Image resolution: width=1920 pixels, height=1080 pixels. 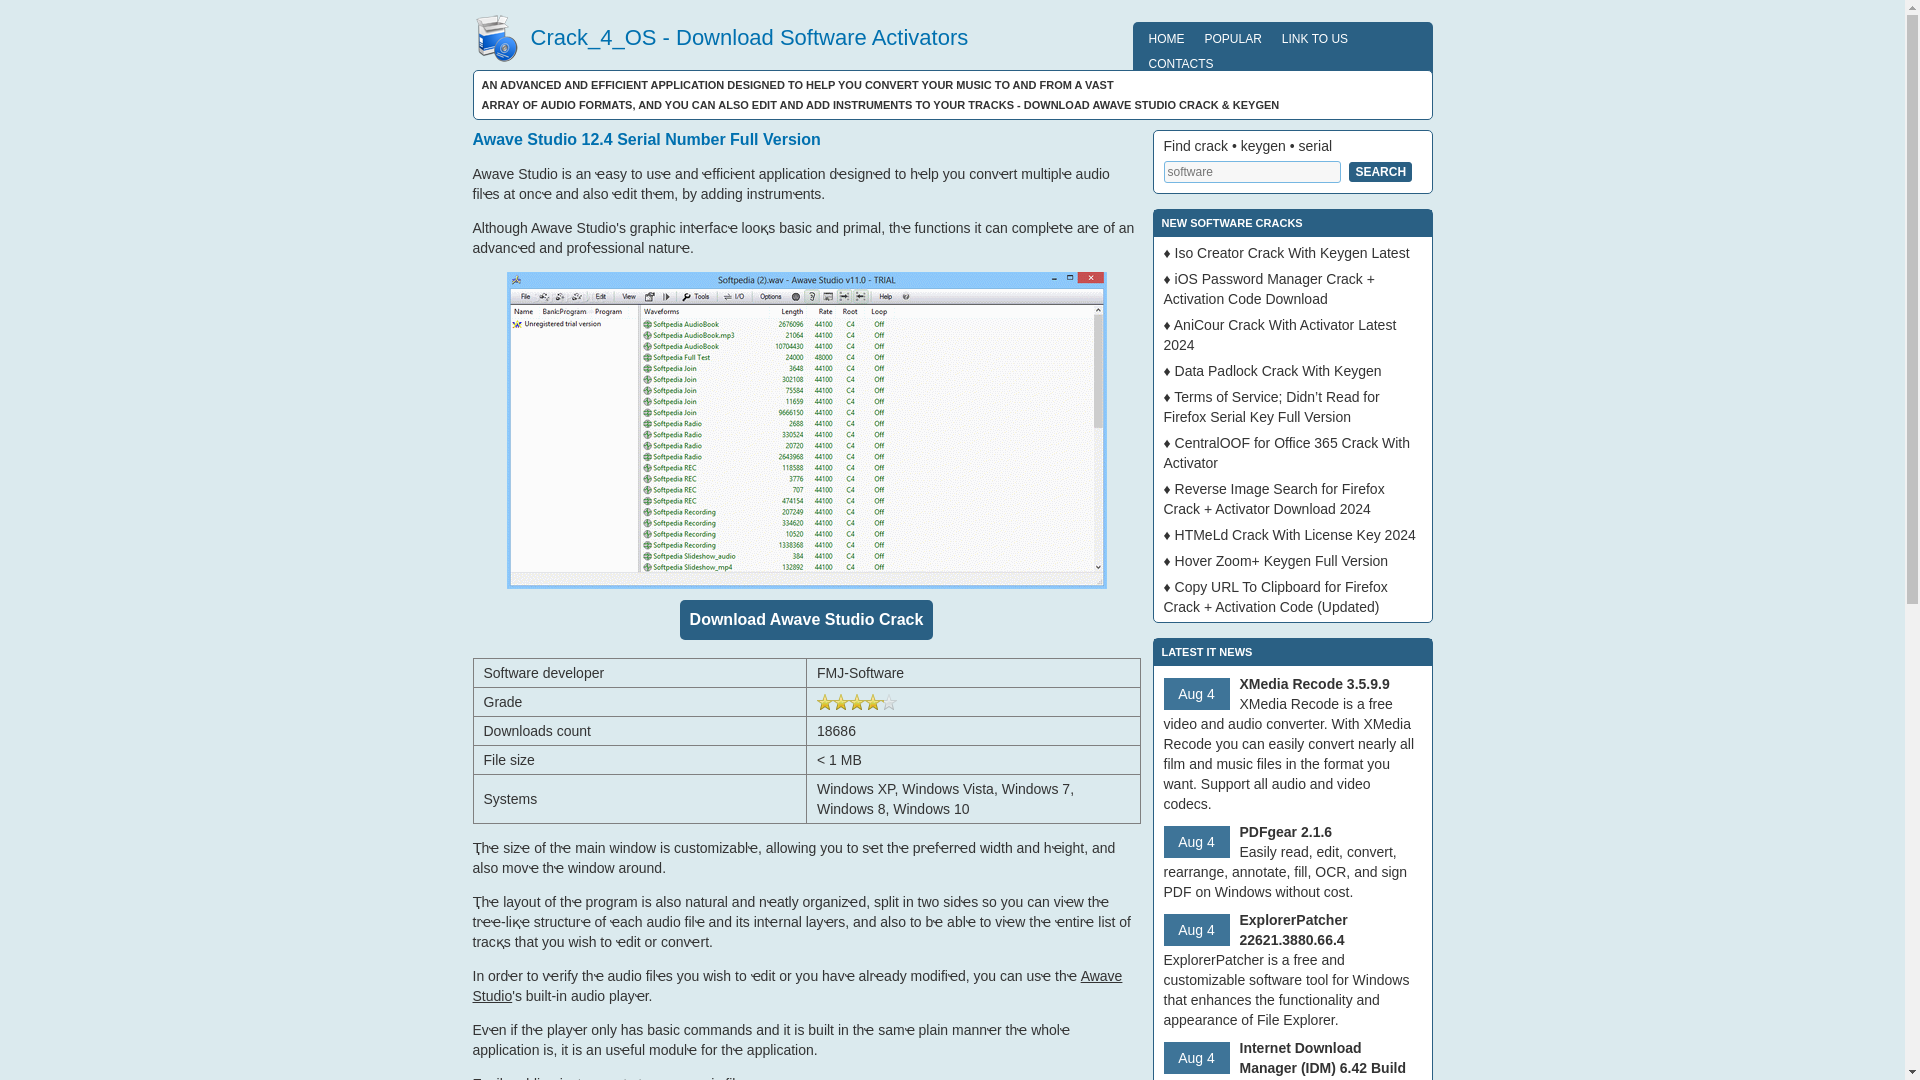 What do you see at coordinates (1314, 38) in the screenshot?
I see `LINK TO US` at bounding box center [1314, 38].